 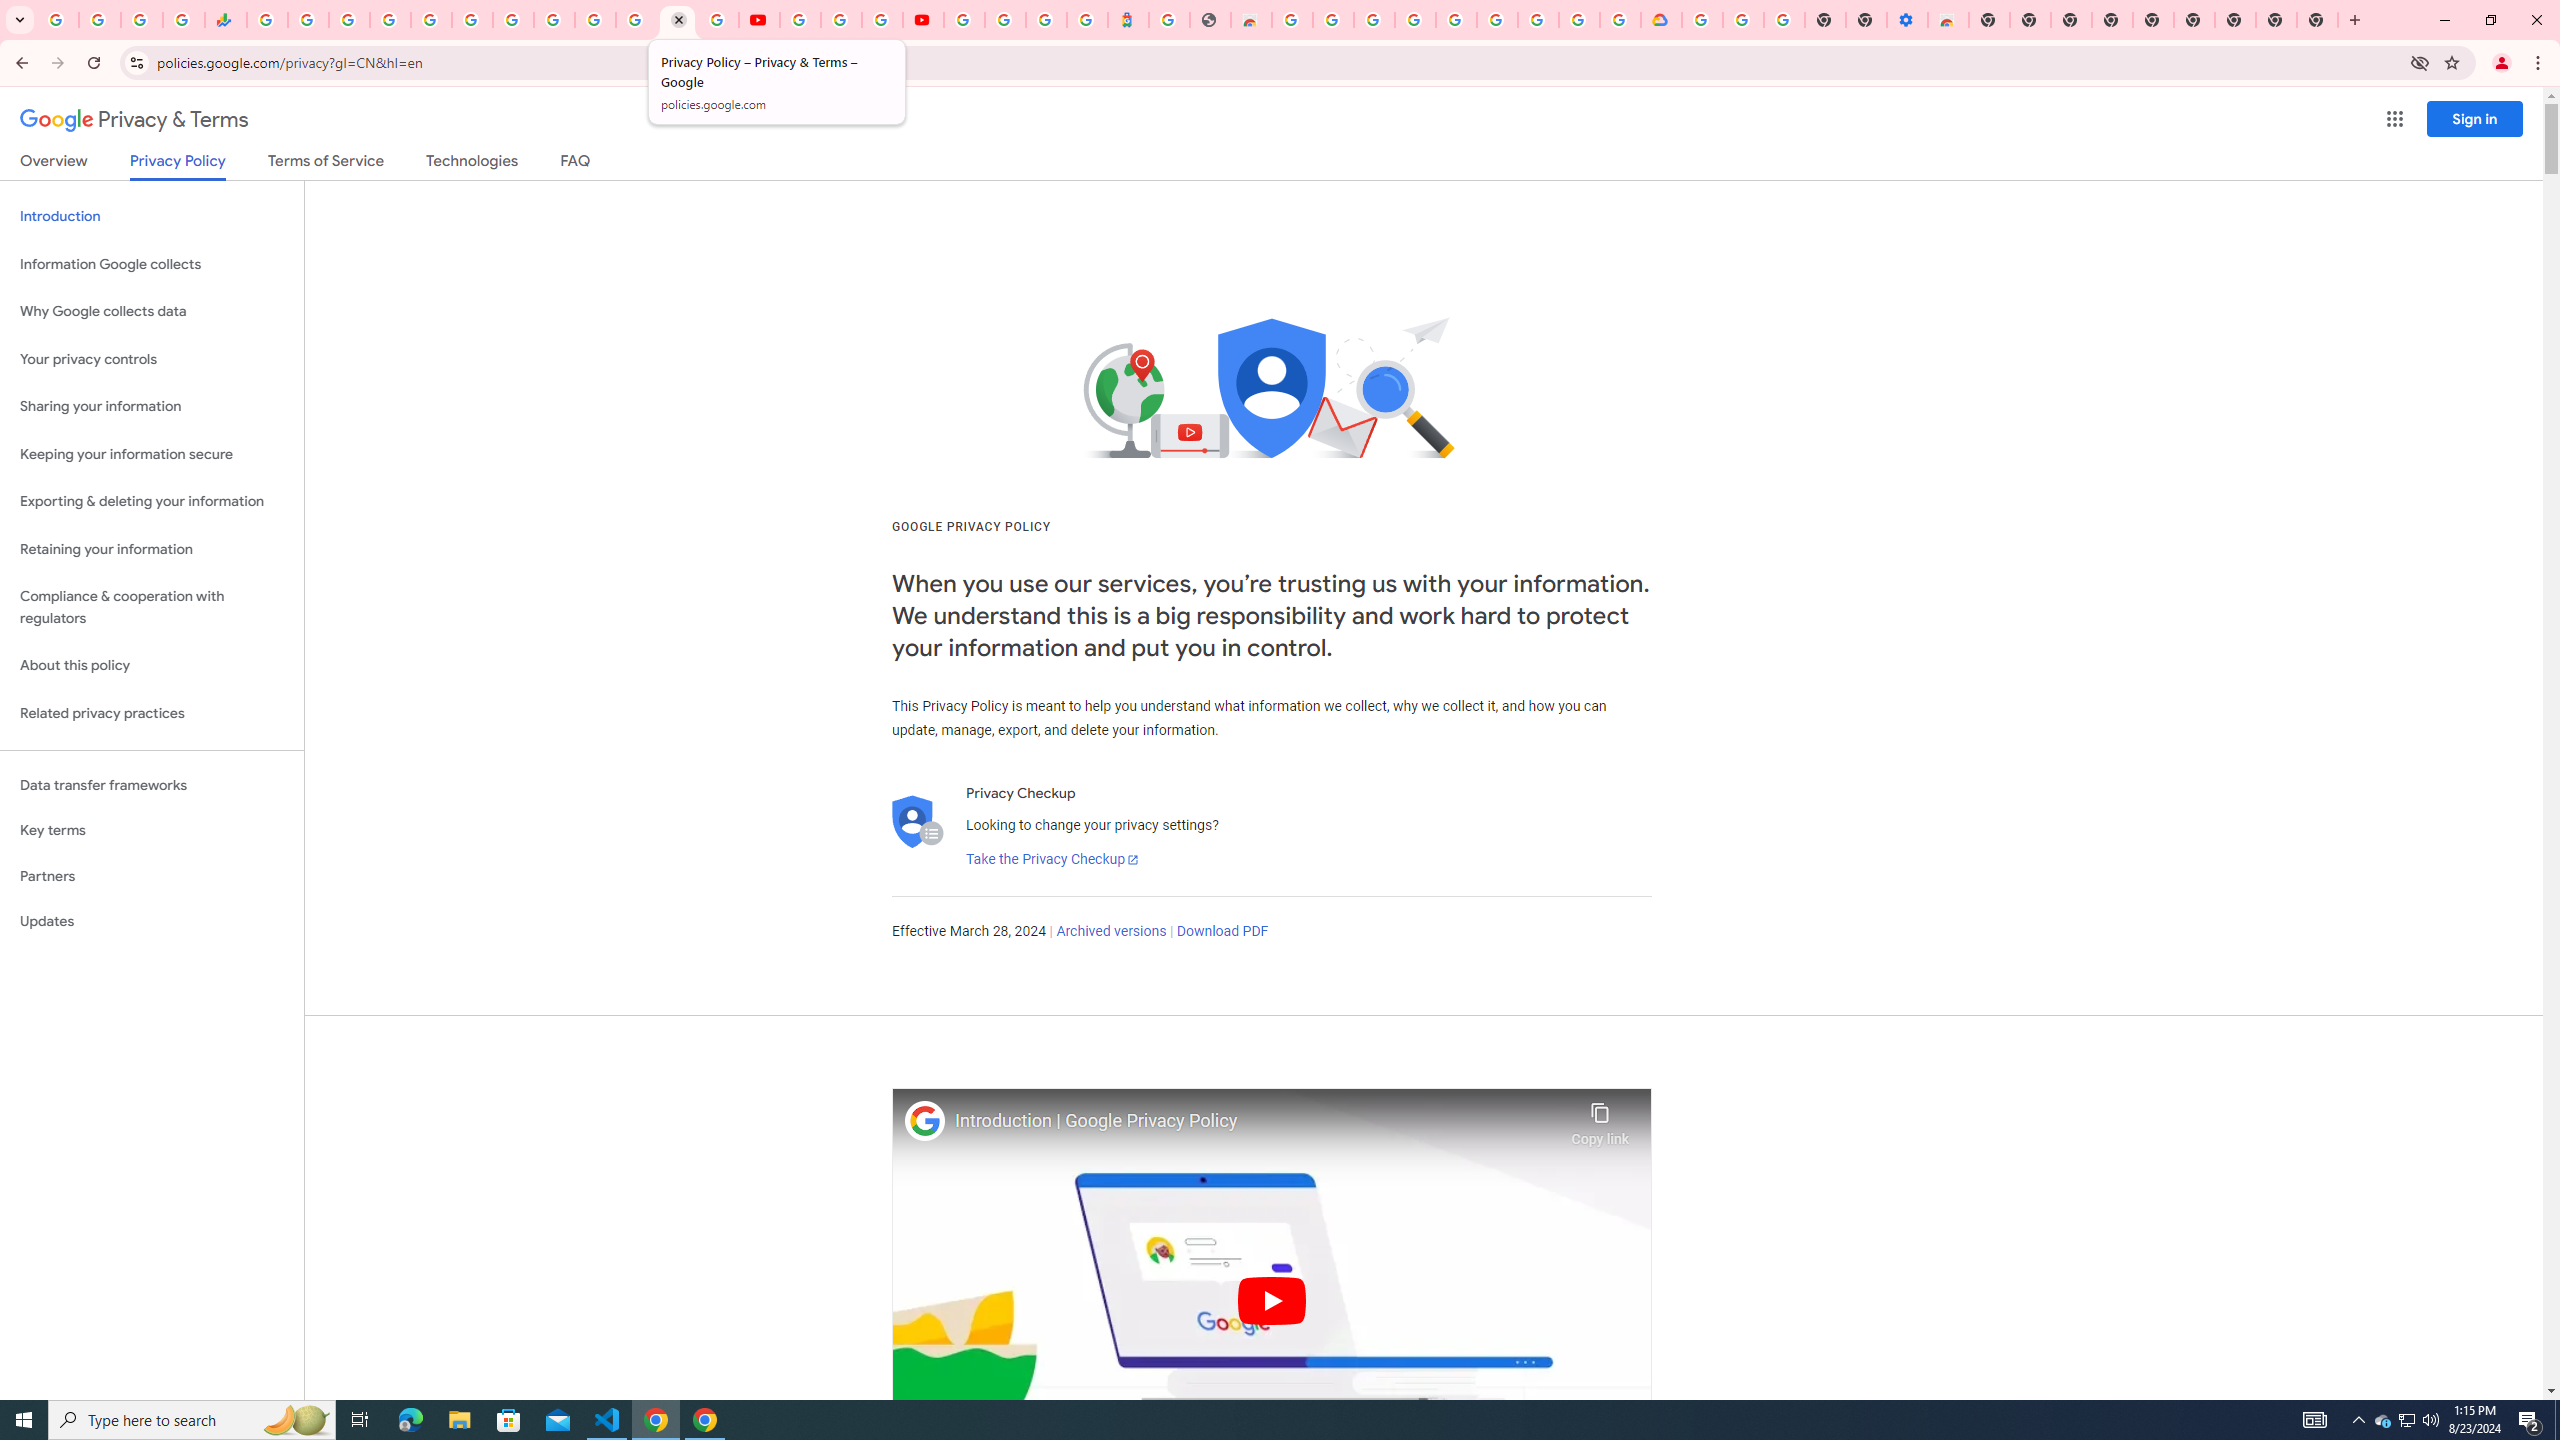 What do you see at coordinates (152, 550) in the screenshot?
I see `Retaining your information` at bounding box center [152, 550].